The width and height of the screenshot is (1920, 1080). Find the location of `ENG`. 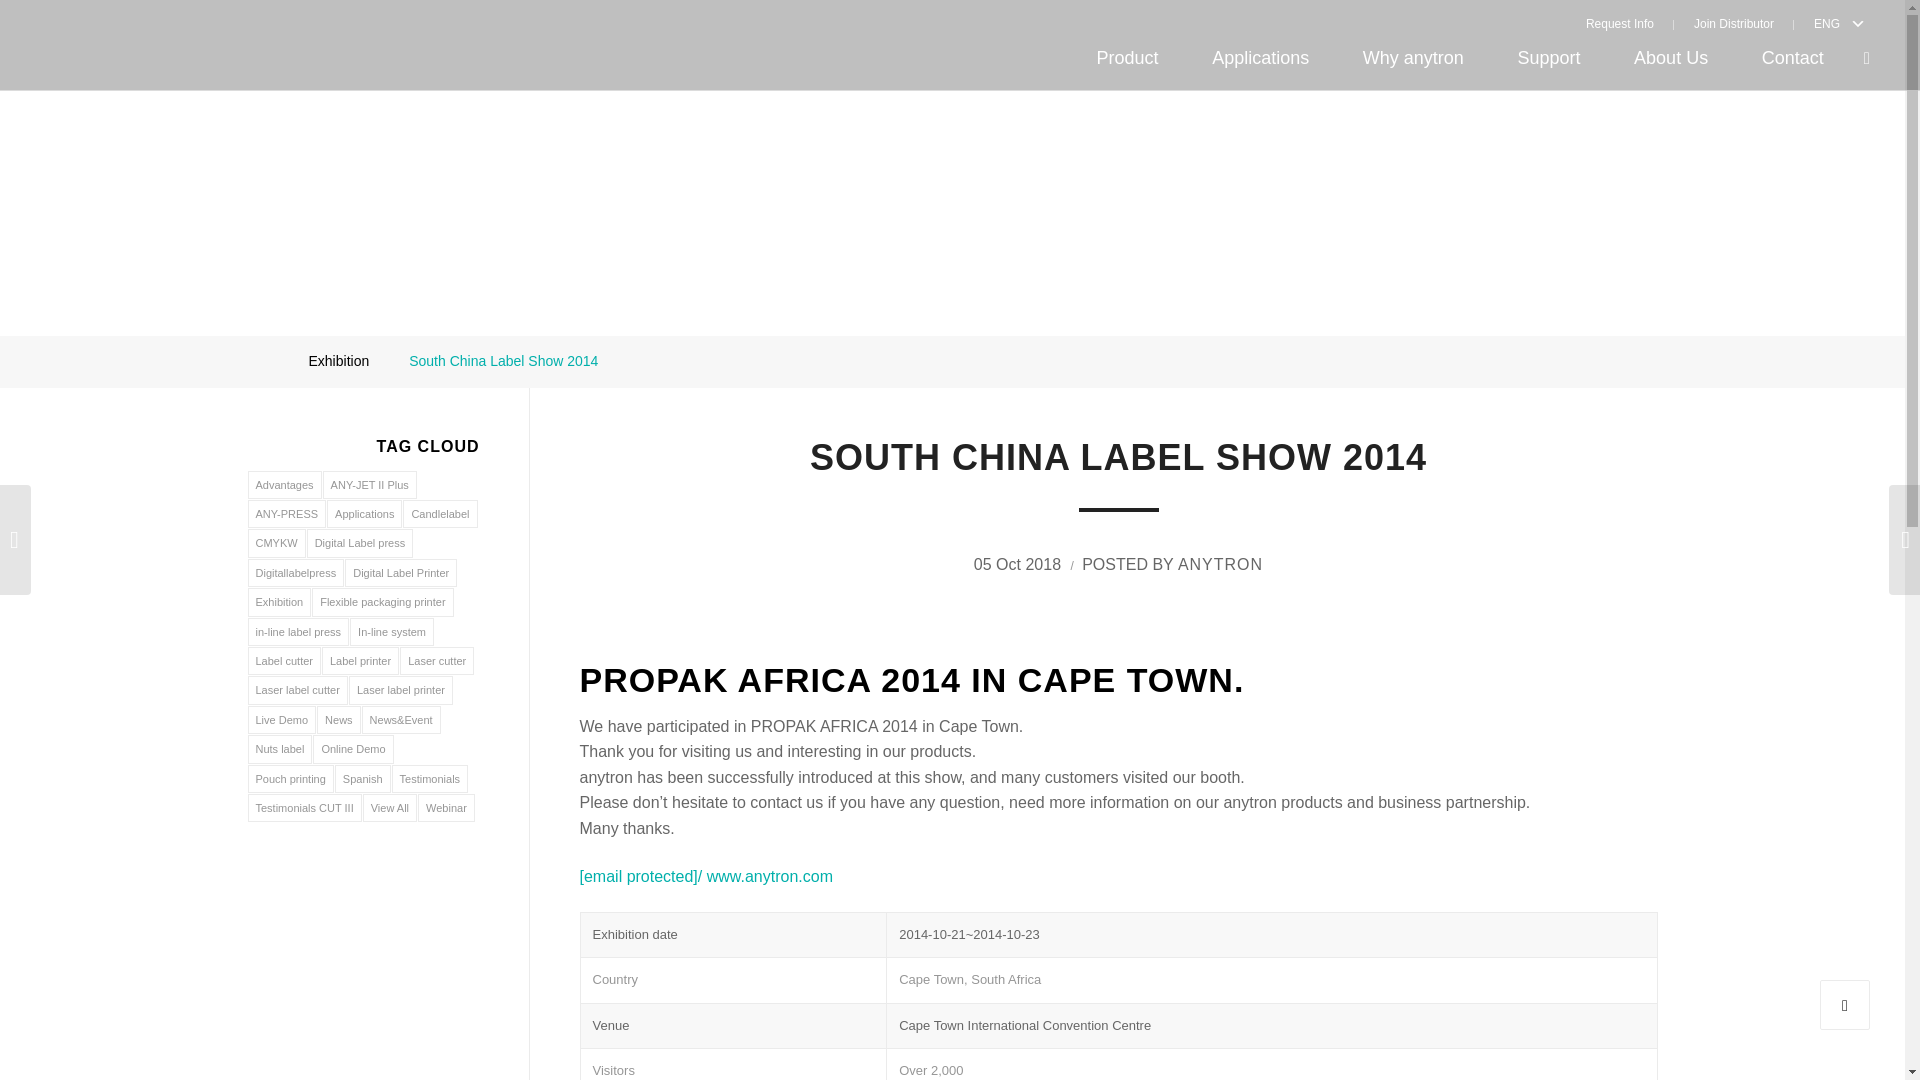

ENG is located at coordinates (1822, 23).